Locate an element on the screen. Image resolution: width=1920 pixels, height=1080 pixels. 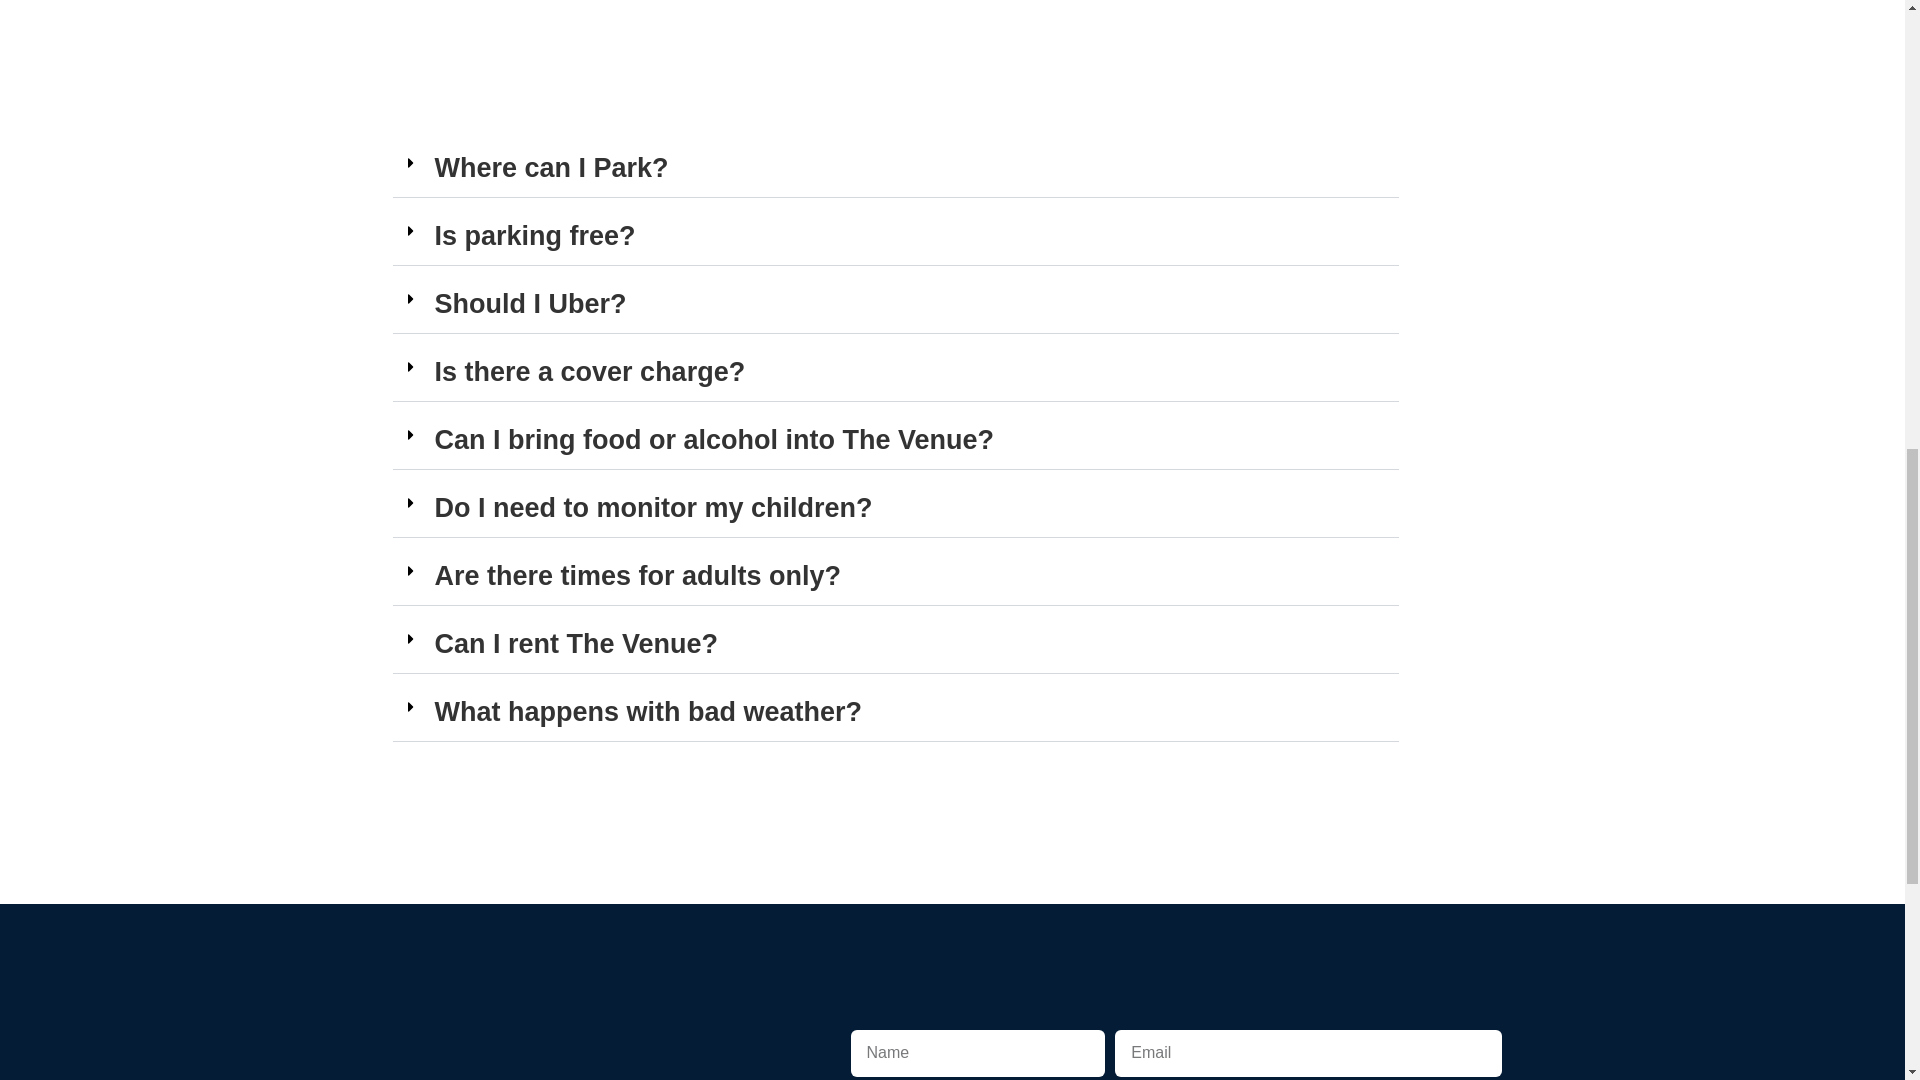
Can I rent The Venue? is located at coordinates (576, 643).